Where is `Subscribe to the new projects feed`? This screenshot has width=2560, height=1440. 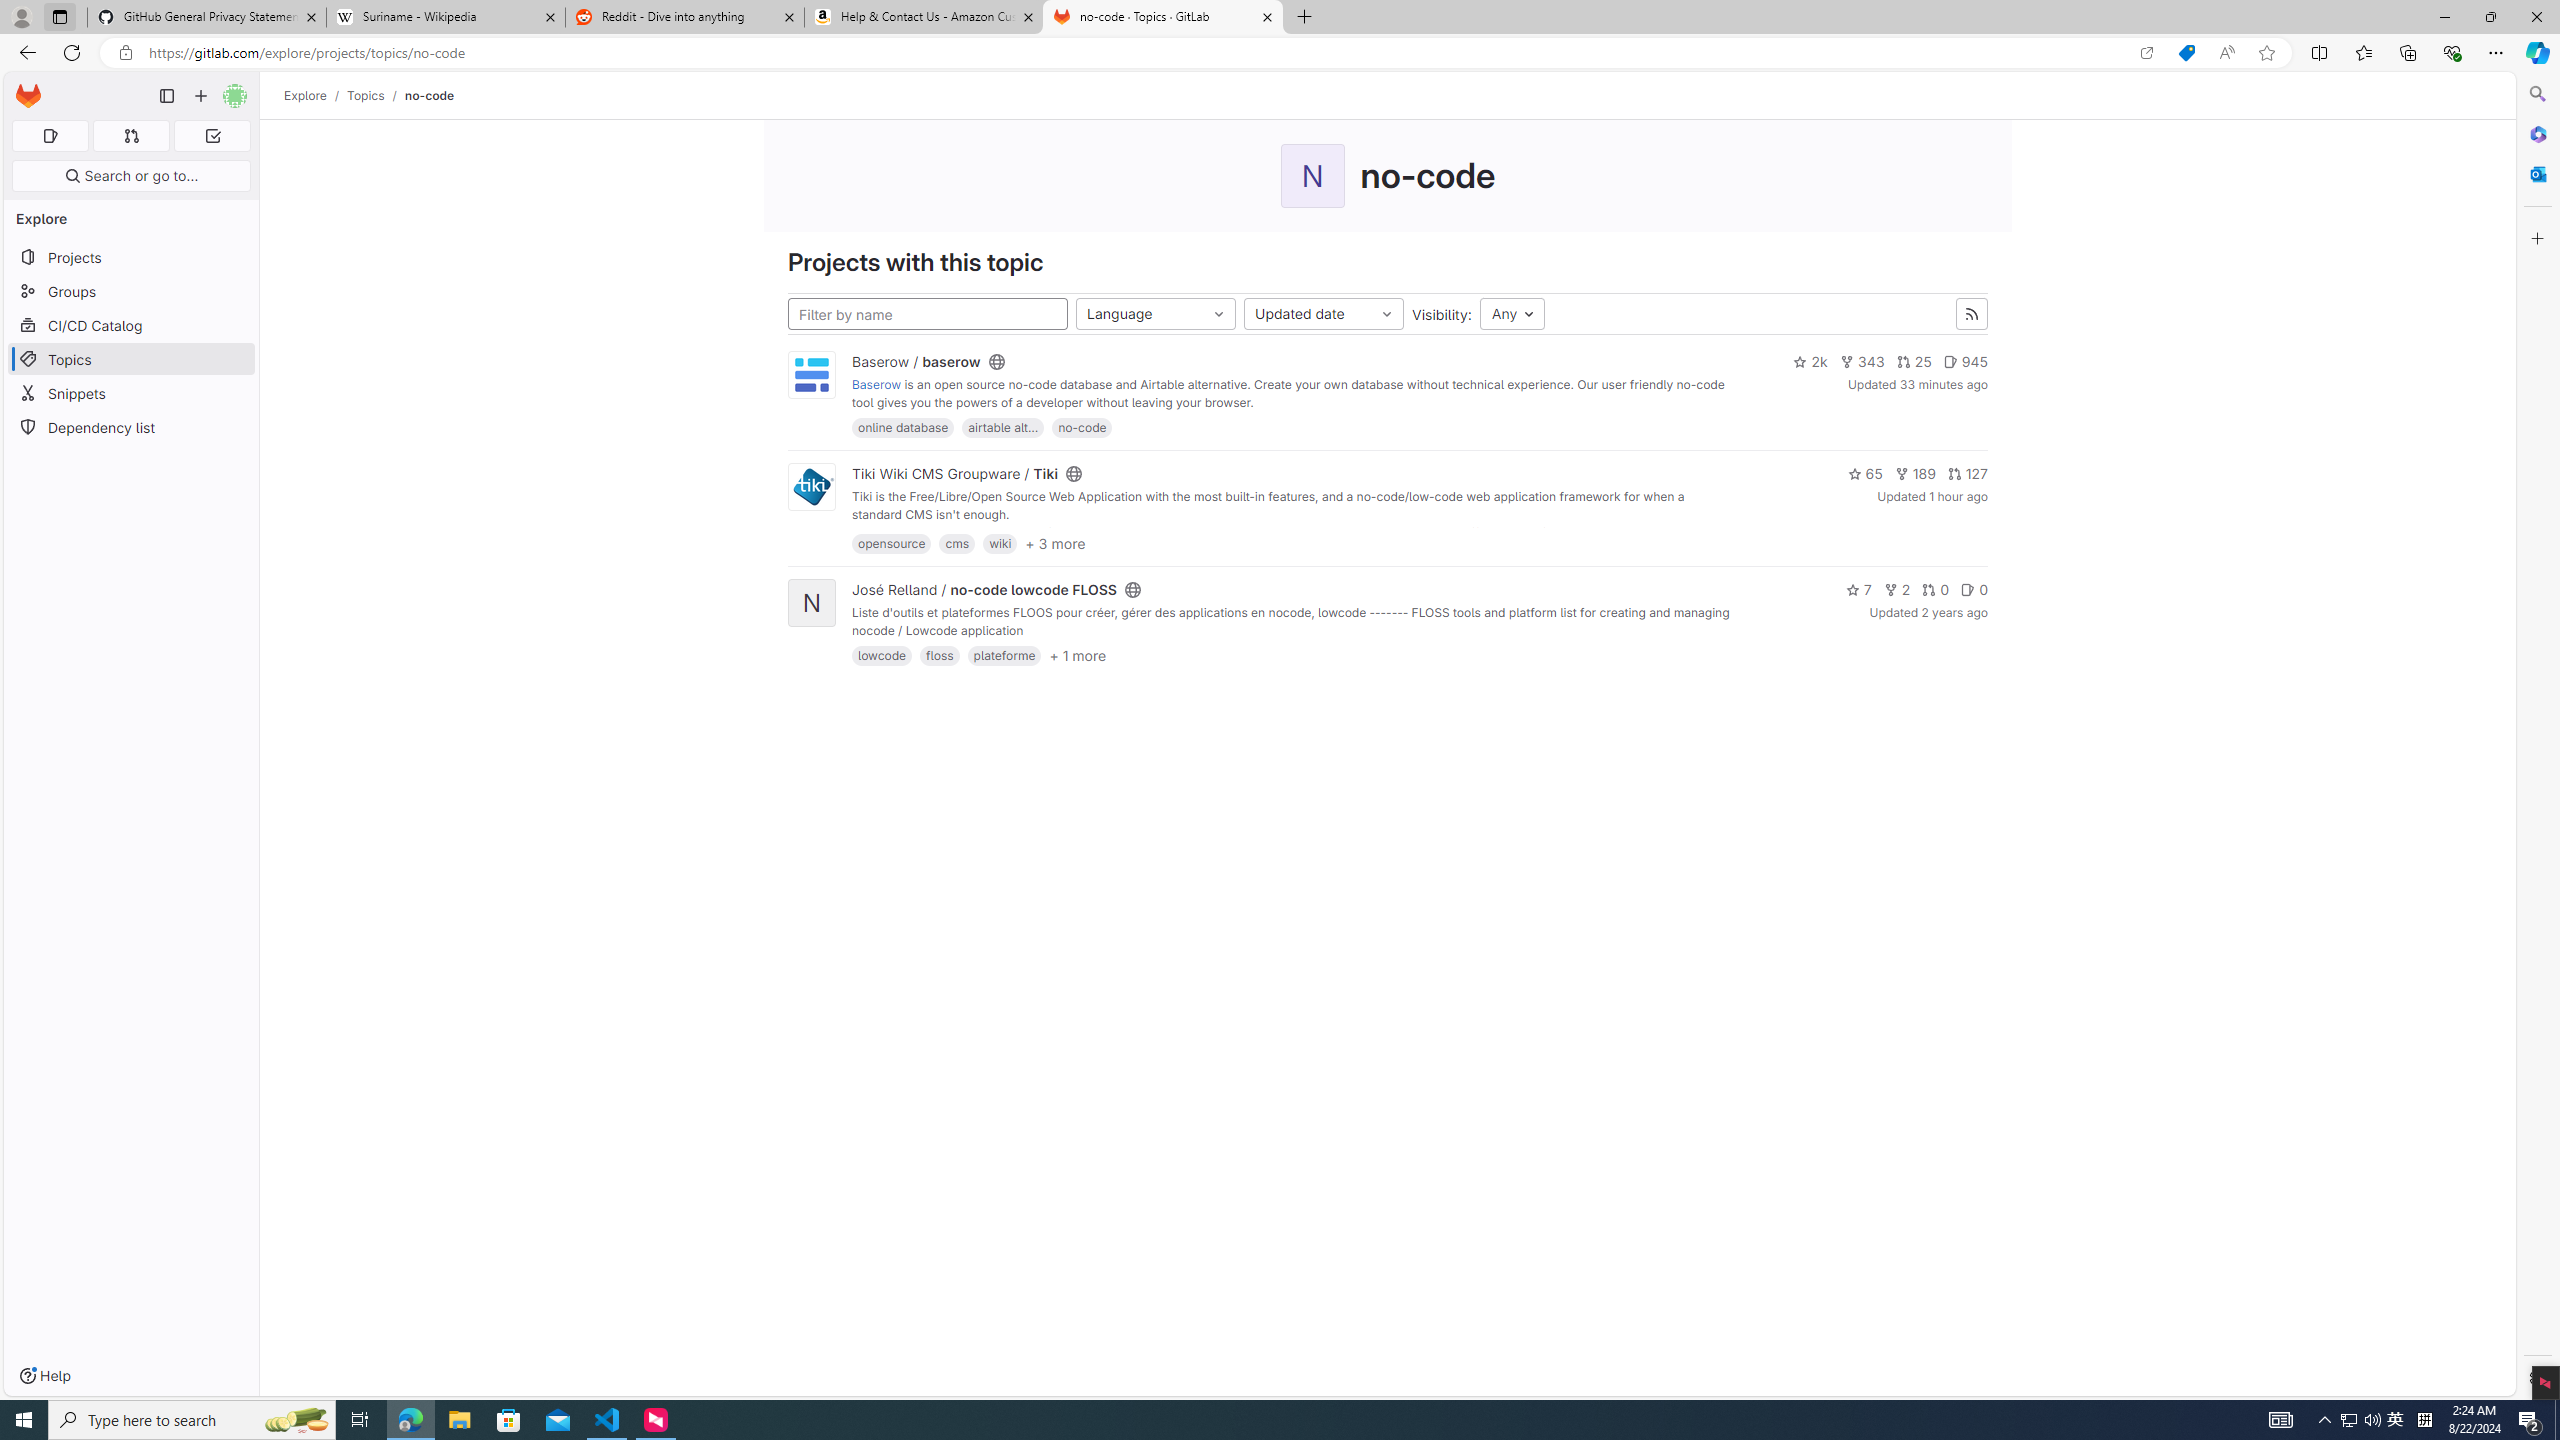
Subscribe to the new projects feed is located at coordinates (1972, 314).